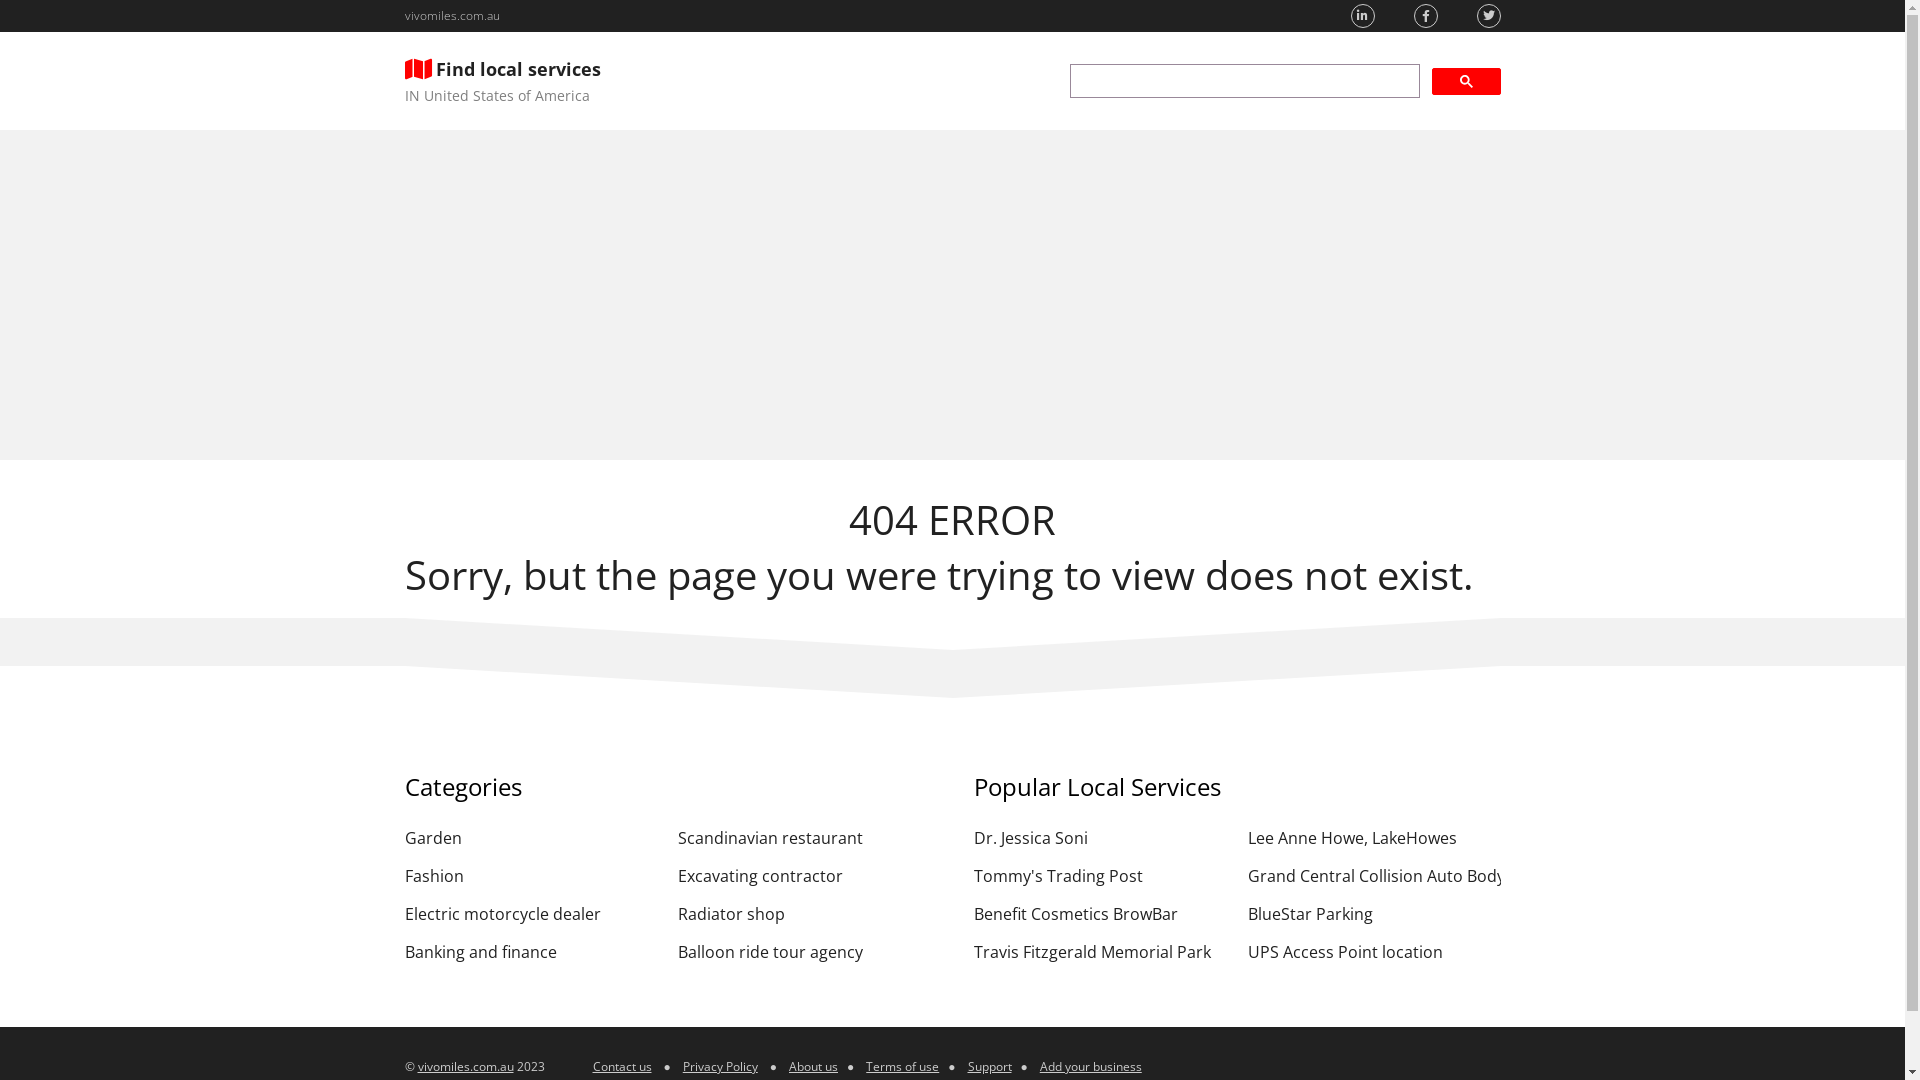 Image resolution: width=1920 pixels, height=1080 pixels. What do you see at coordinates (902, 1066) in the screenshot?
I see `Terms of use` at bounding box center [902, 1066].